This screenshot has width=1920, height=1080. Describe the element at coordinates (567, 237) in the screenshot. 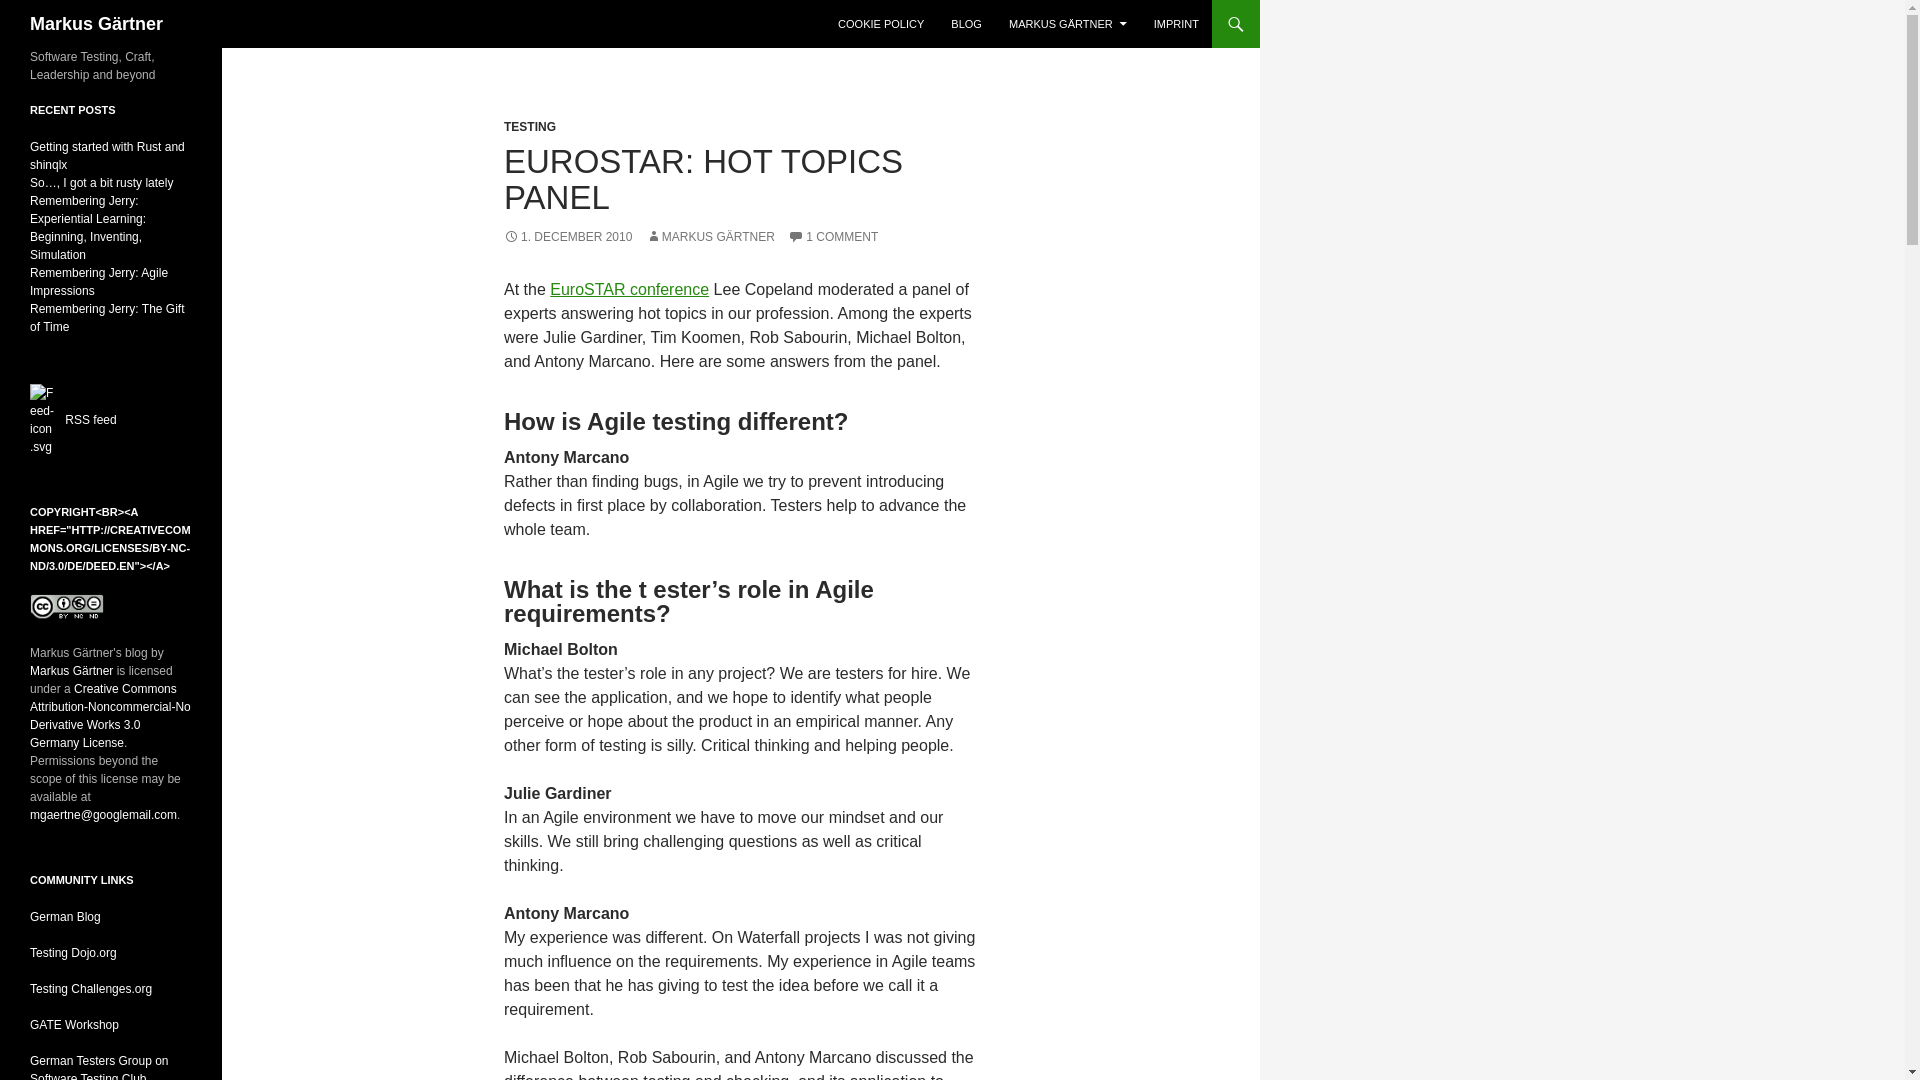

I see `1. DECEMBER 2010` at that location.